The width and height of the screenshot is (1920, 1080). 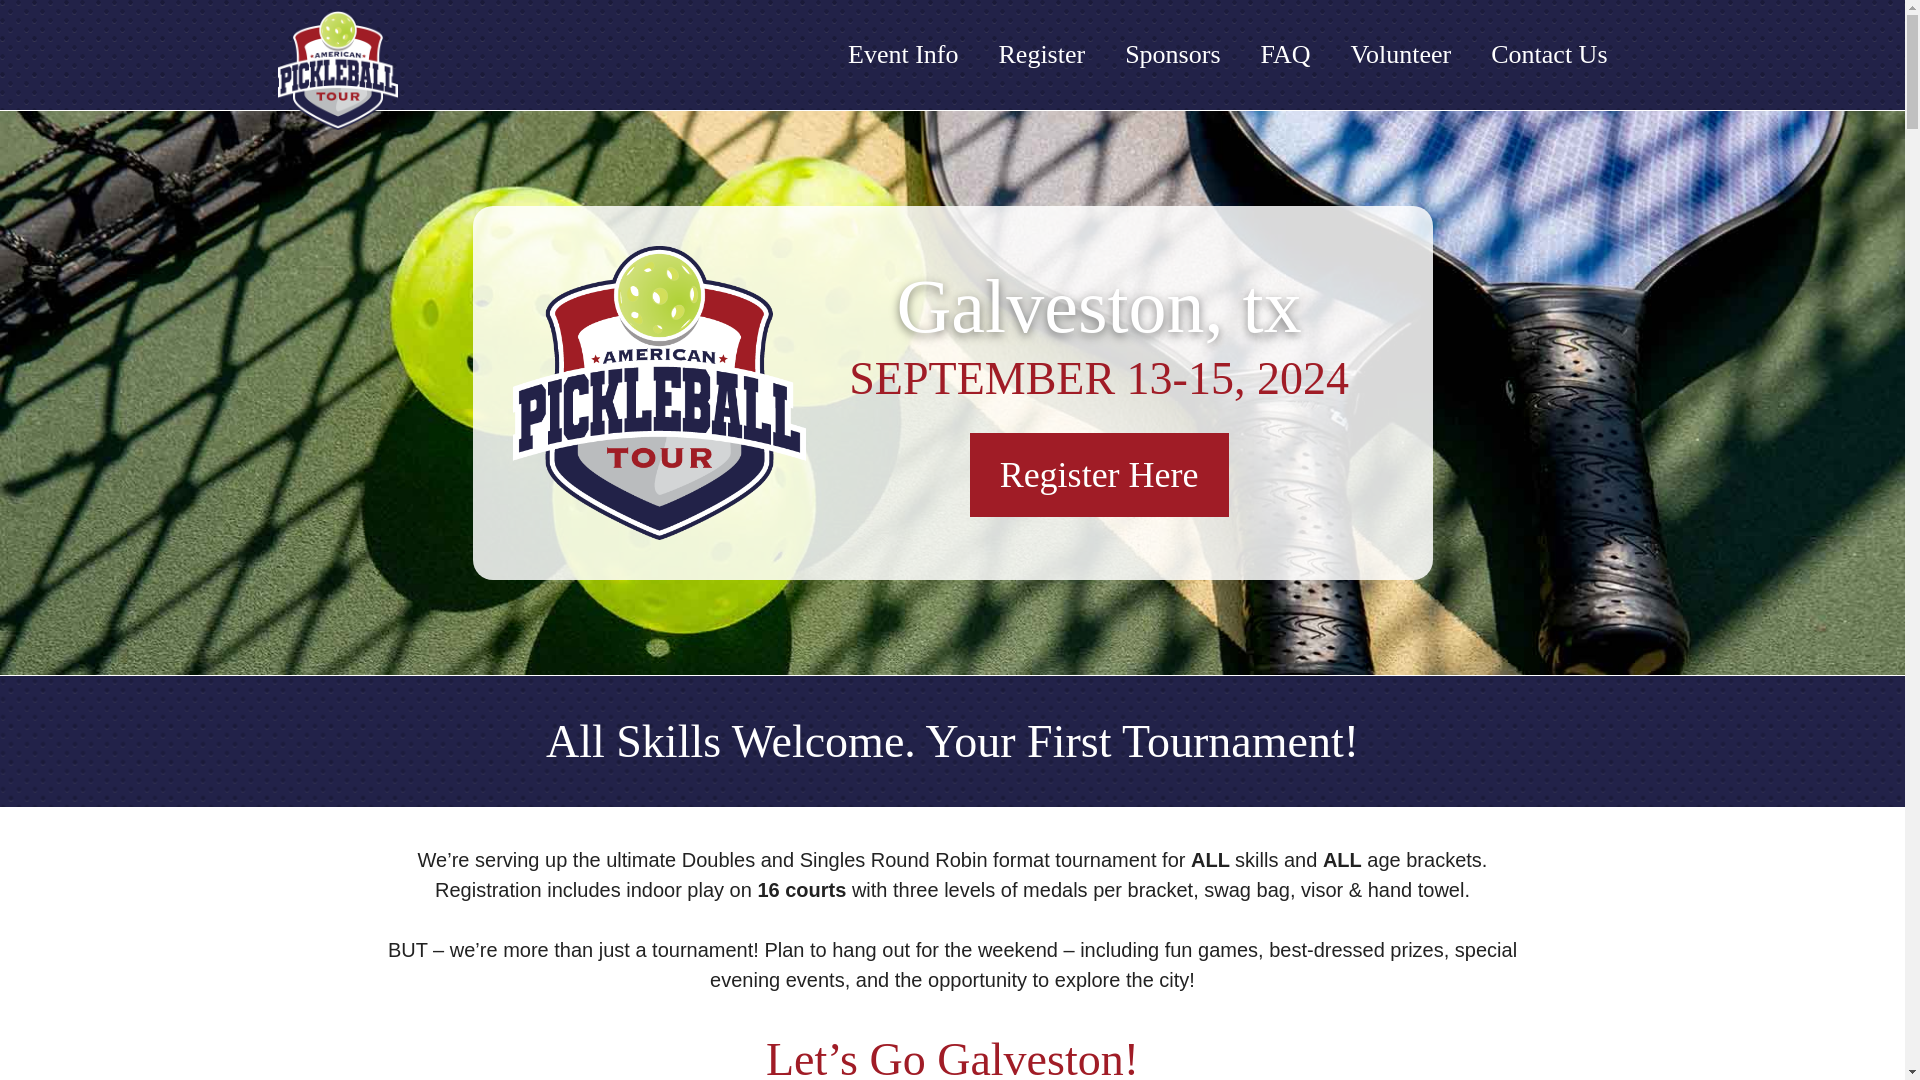 What do you see at coordinates (338, 70) in the screenshot?
I see `American Pickleball Tour` at bounding box center [338, 70].